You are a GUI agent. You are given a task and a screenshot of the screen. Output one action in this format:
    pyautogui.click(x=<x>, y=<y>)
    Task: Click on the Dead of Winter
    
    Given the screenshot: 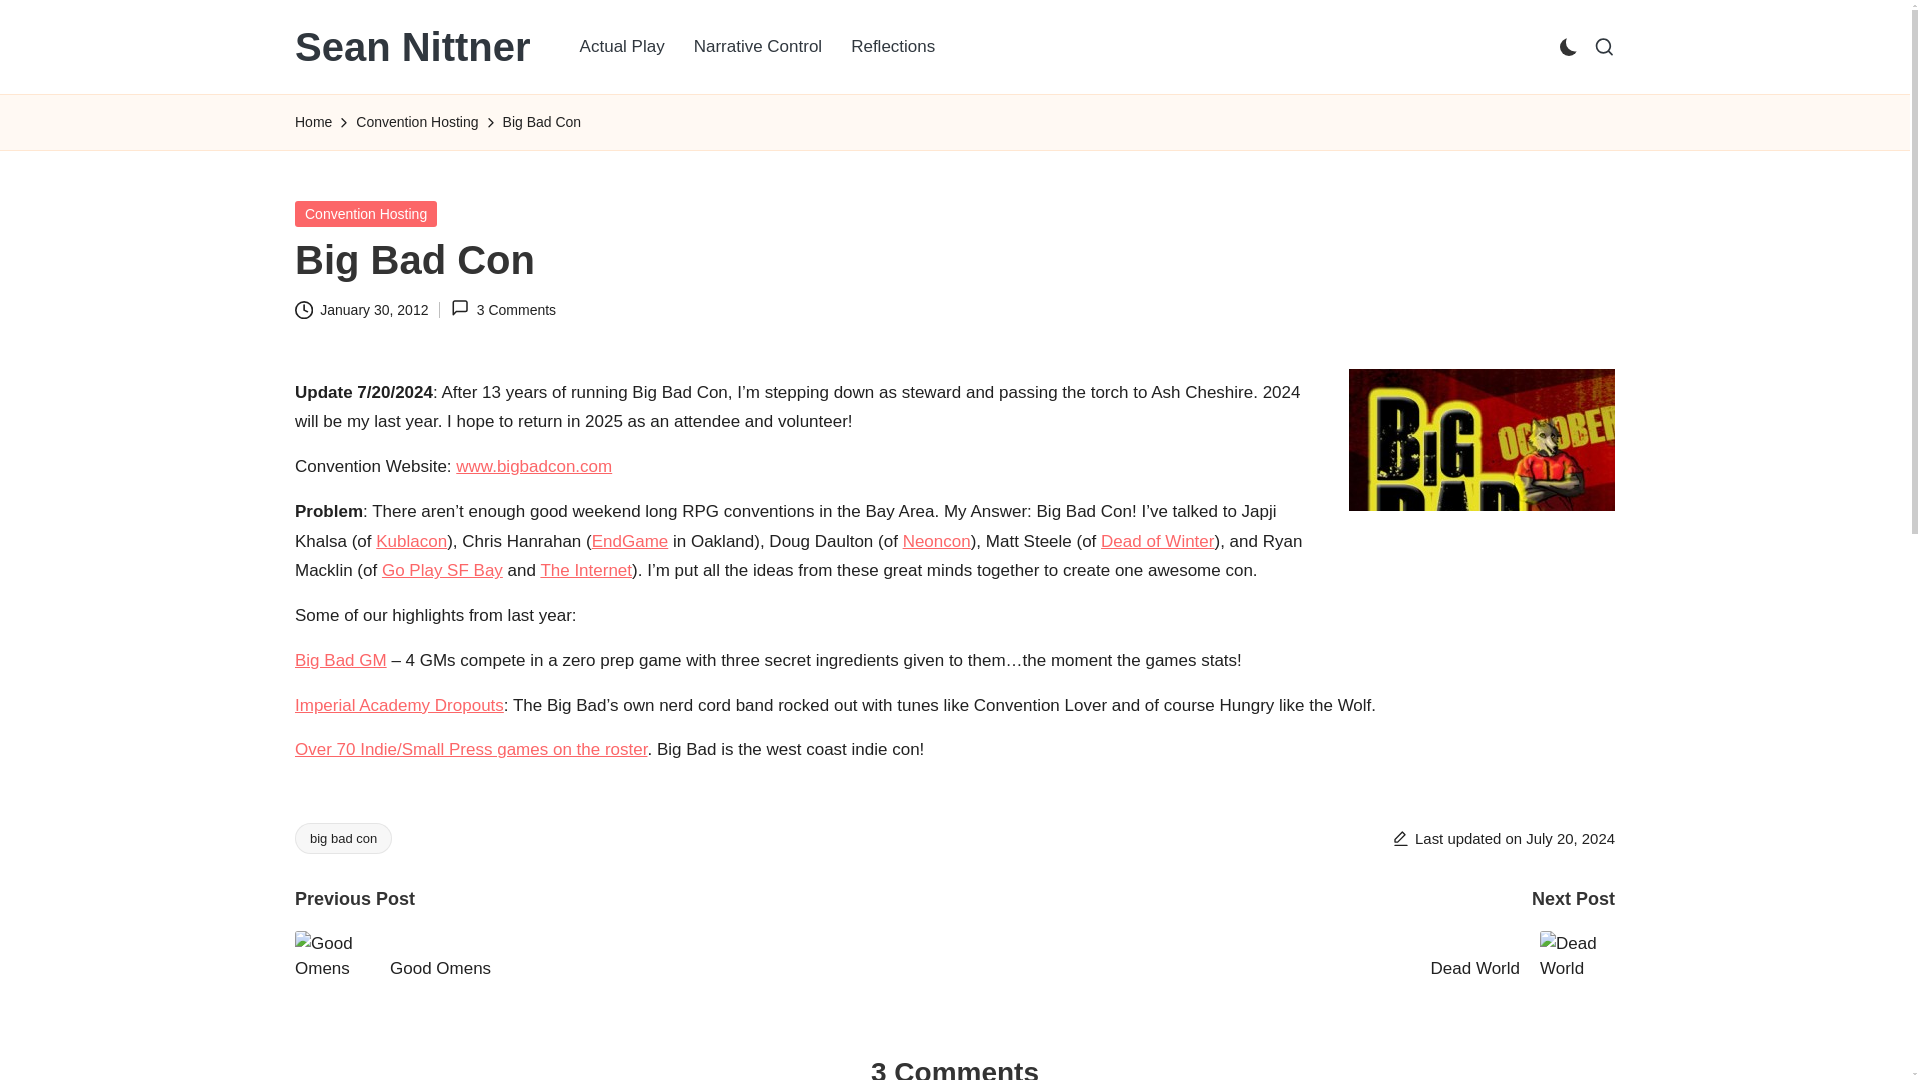 What is the action you would take?
    pyautogui.click(x=1156, y=541)
    